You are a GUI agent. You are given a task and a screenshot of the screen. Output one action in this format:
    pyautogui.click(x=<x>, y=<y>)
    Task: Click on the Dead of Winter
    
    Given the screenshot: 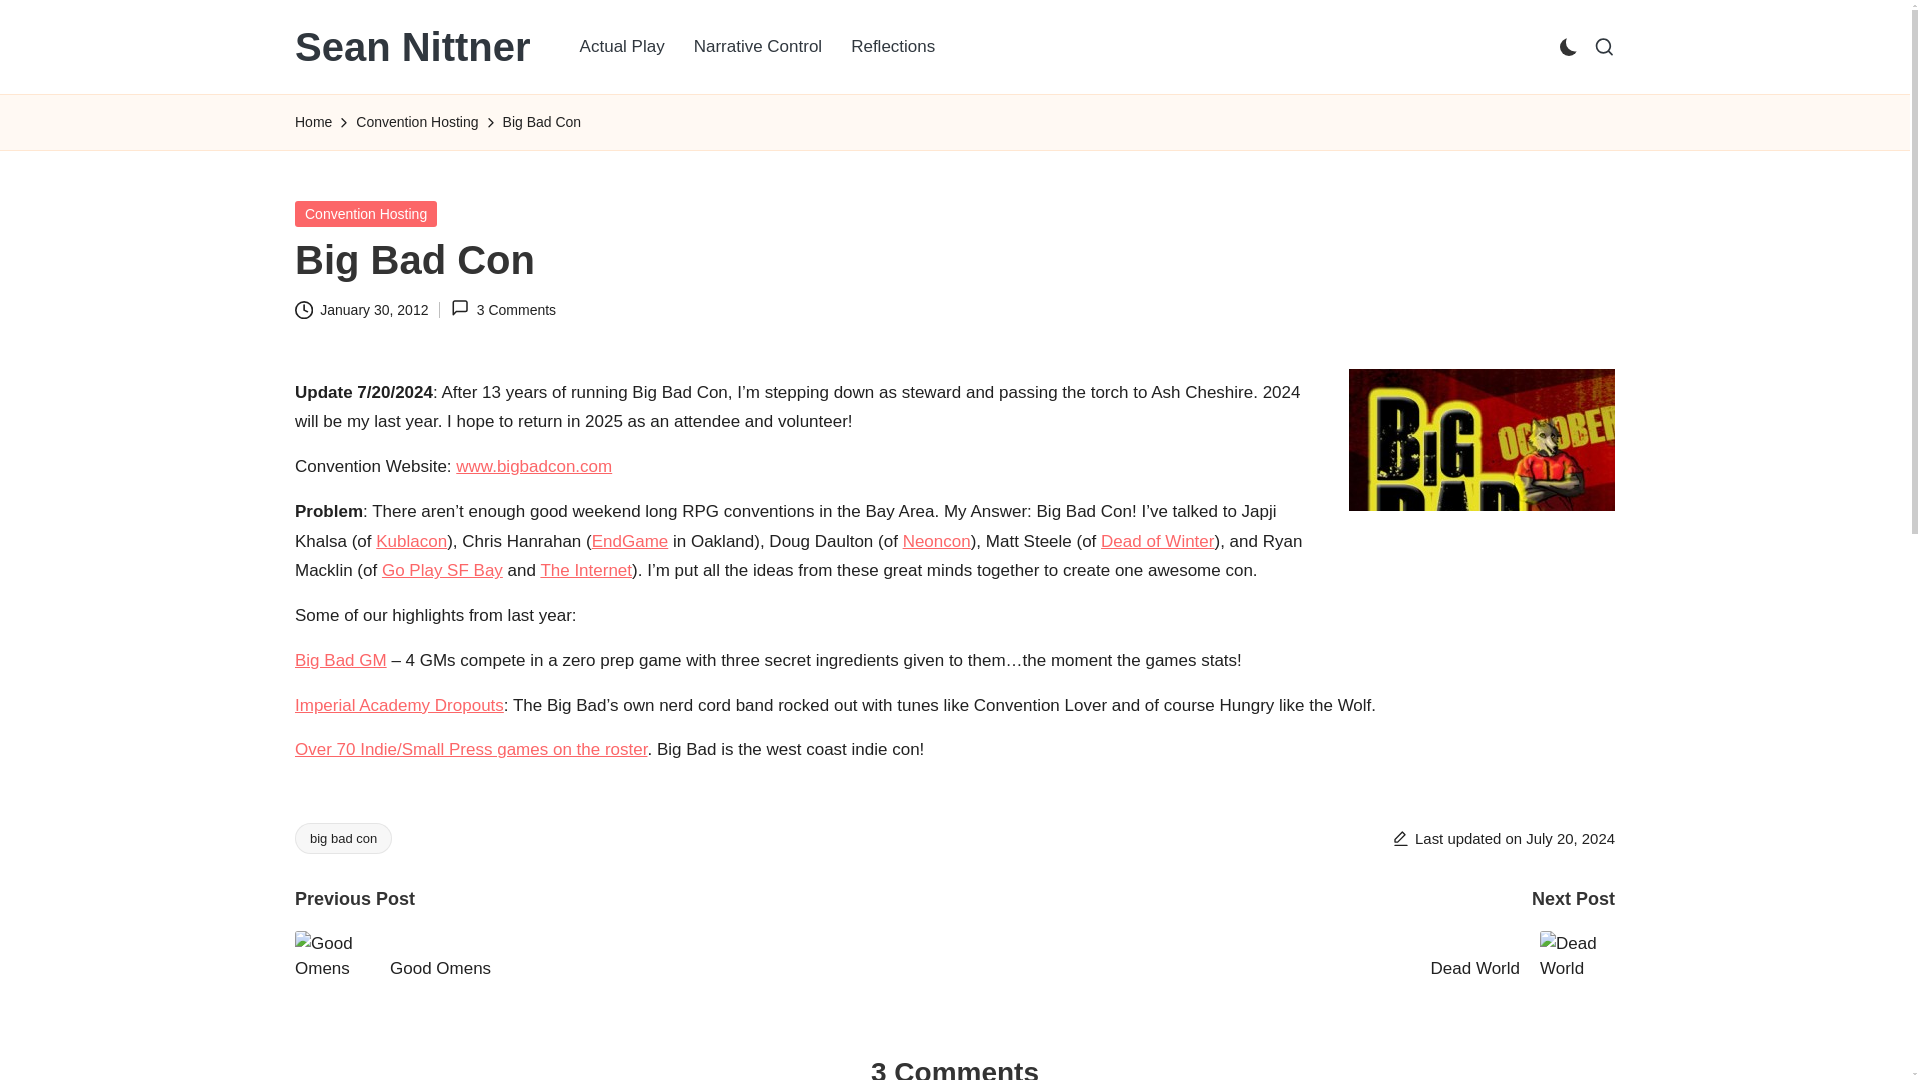 What is the action you would take?
    pyautogui.click(x=1156, y=541)
    